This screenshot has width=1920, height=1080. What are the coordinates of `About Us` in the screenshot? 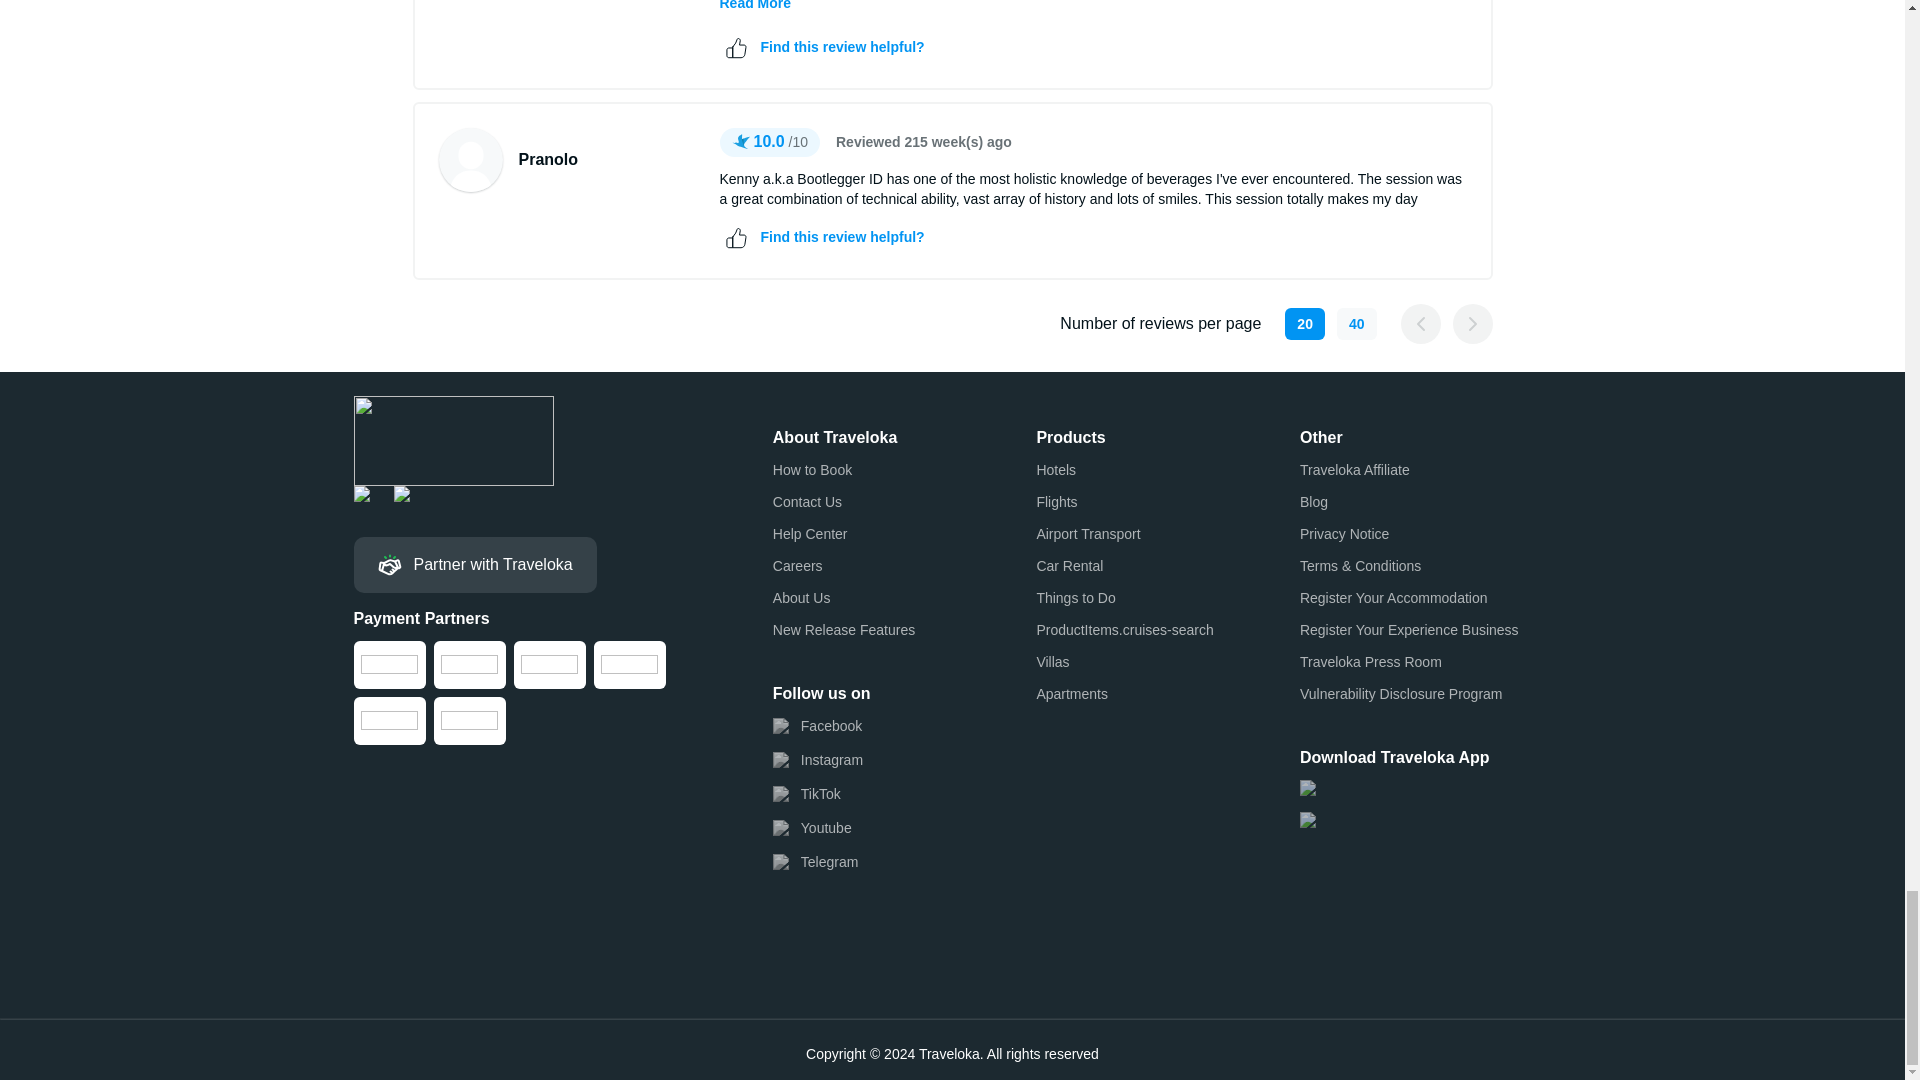 It's located at (802, 598).